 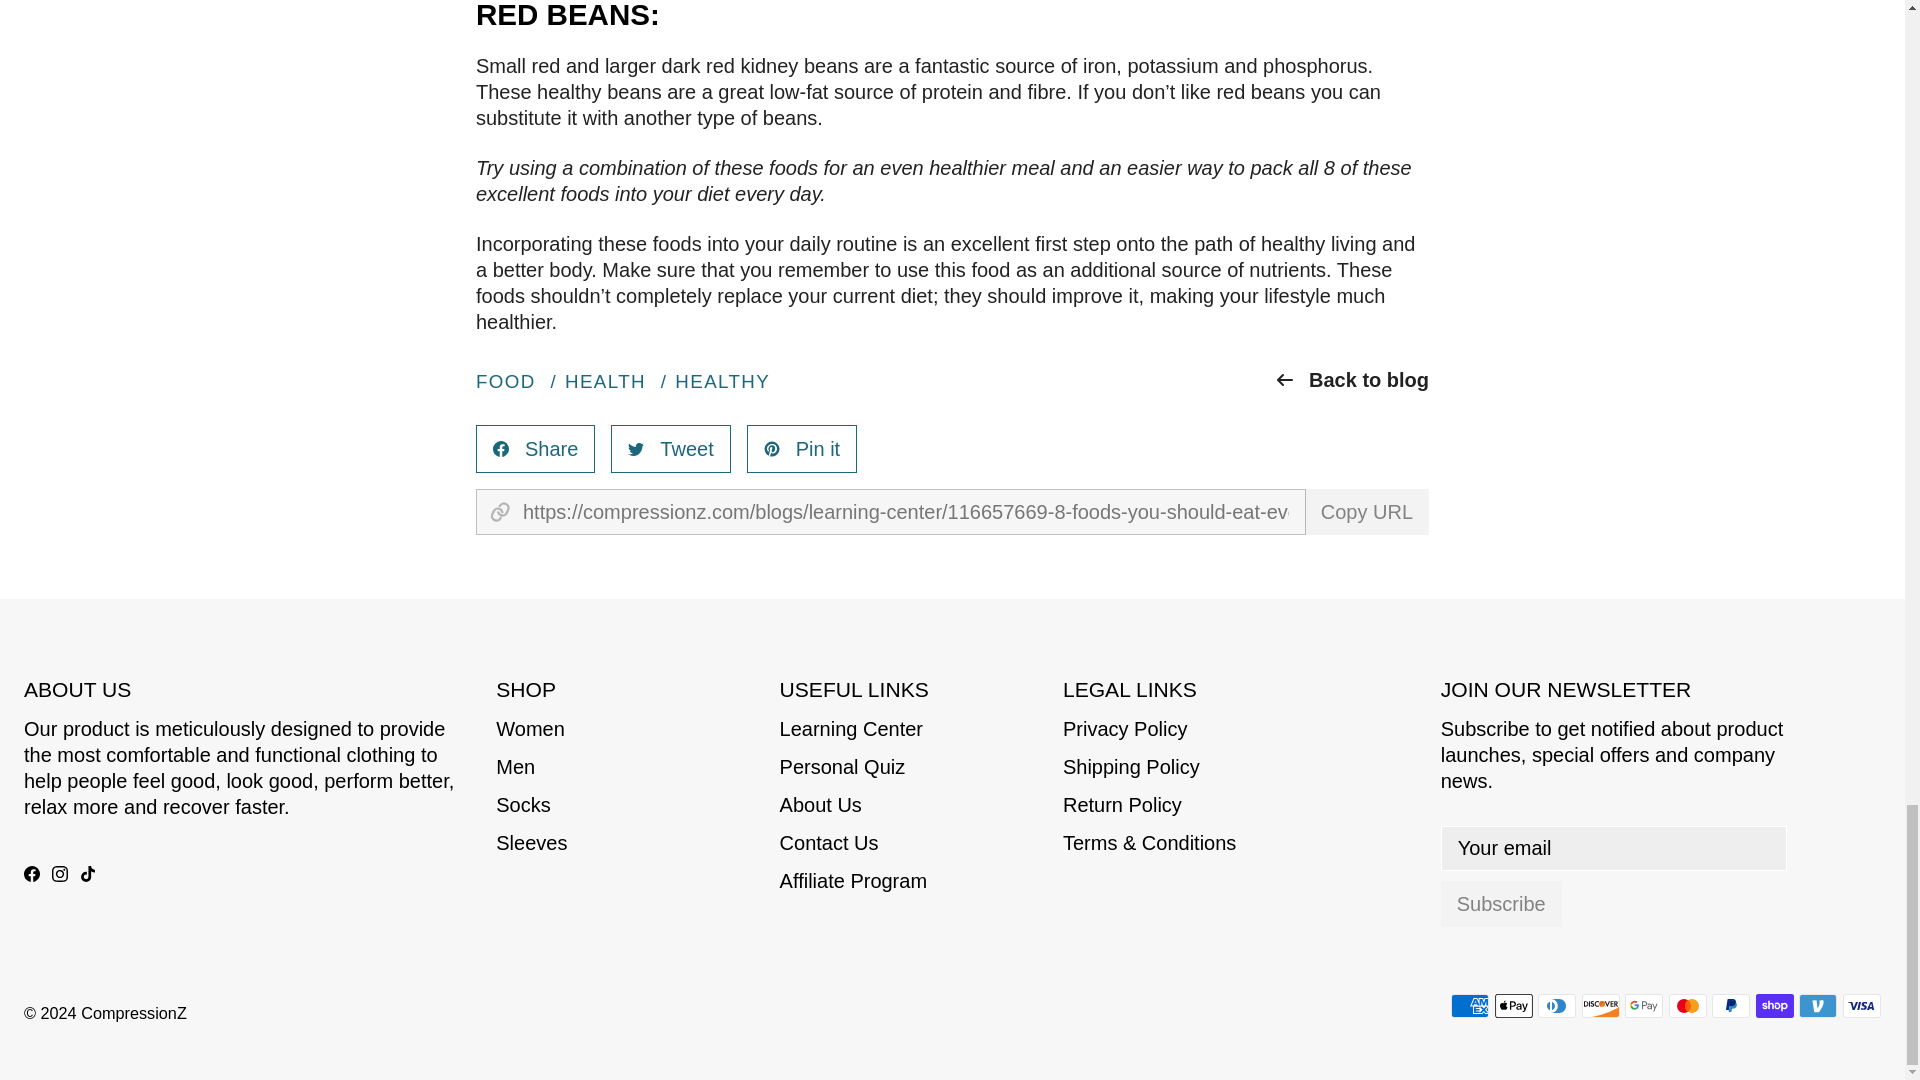 What do you see at coordinates (1601, 1006) in the screenshot?
I see `Discover` at bounding box center [1601, 1006].